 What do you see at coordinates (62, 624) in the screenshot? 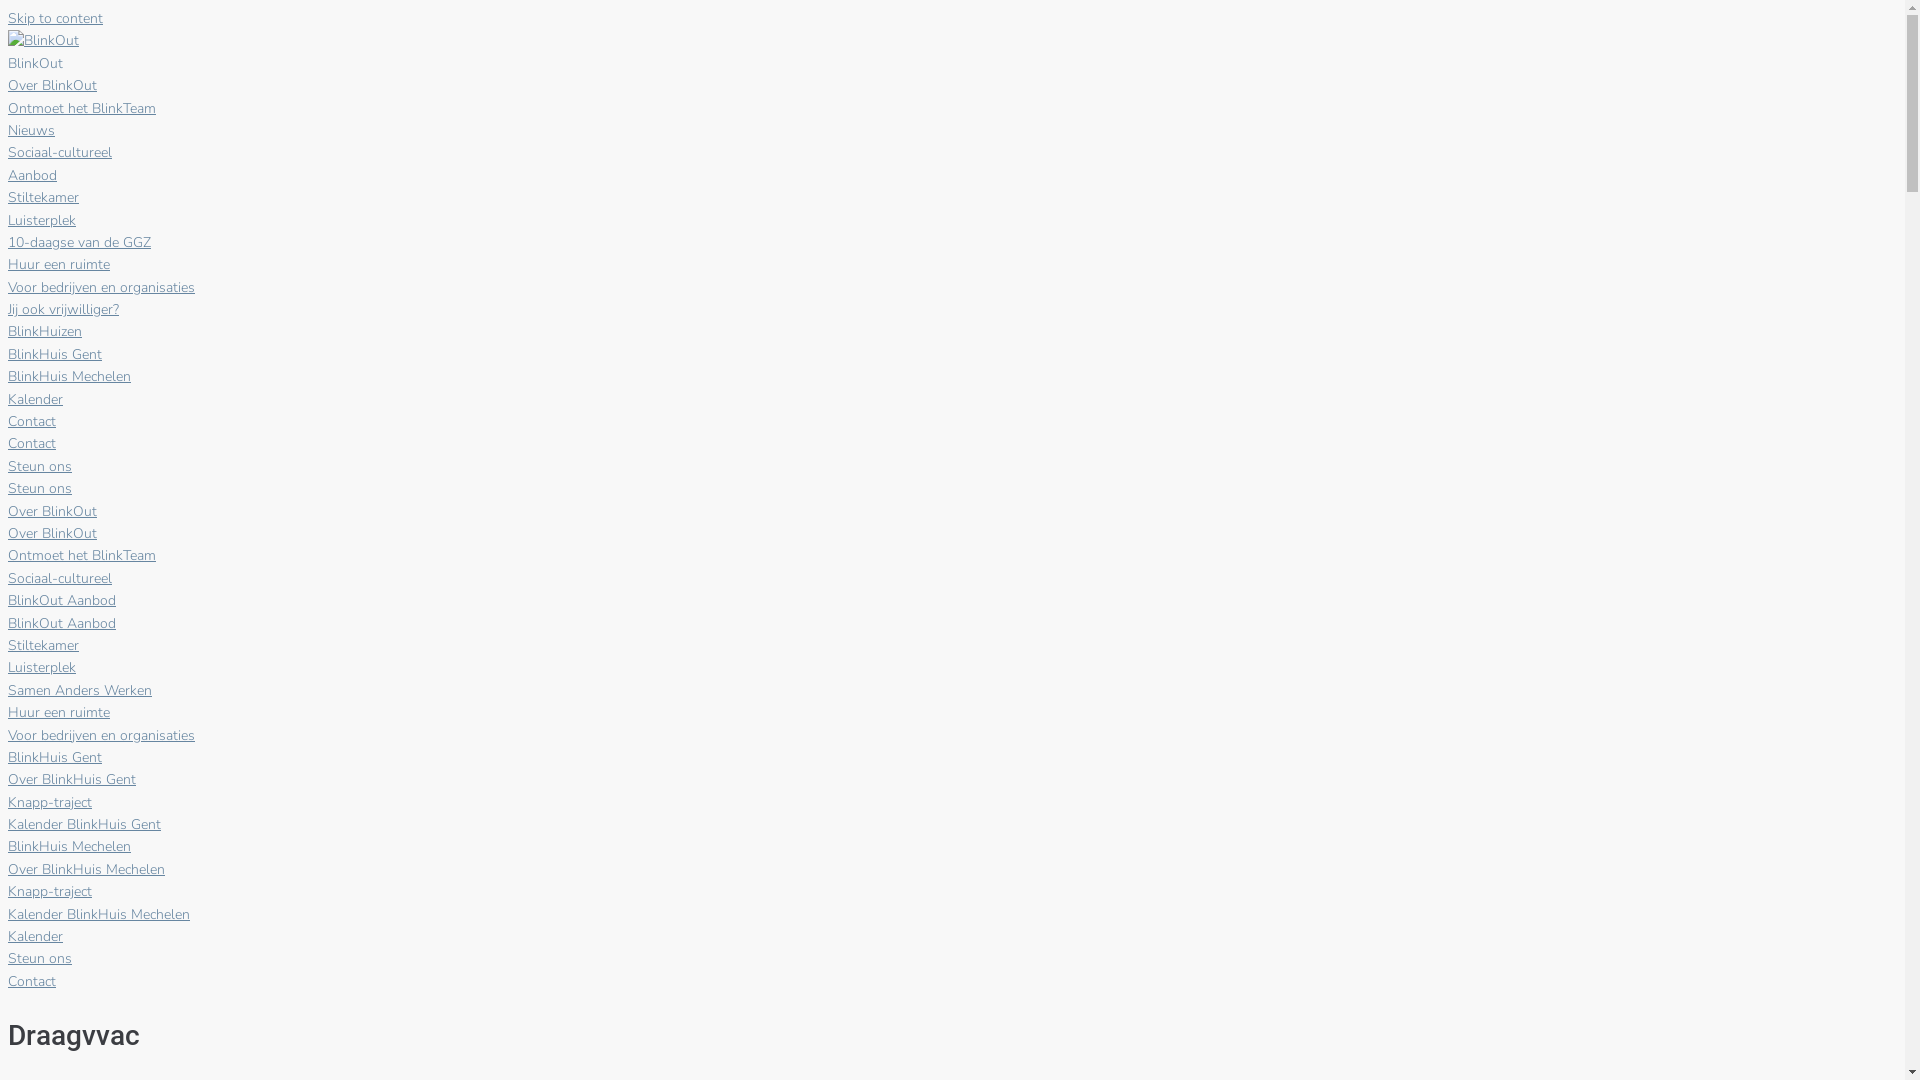
I see `BlinkOut Aanbod` at bounding box center [62, 624].